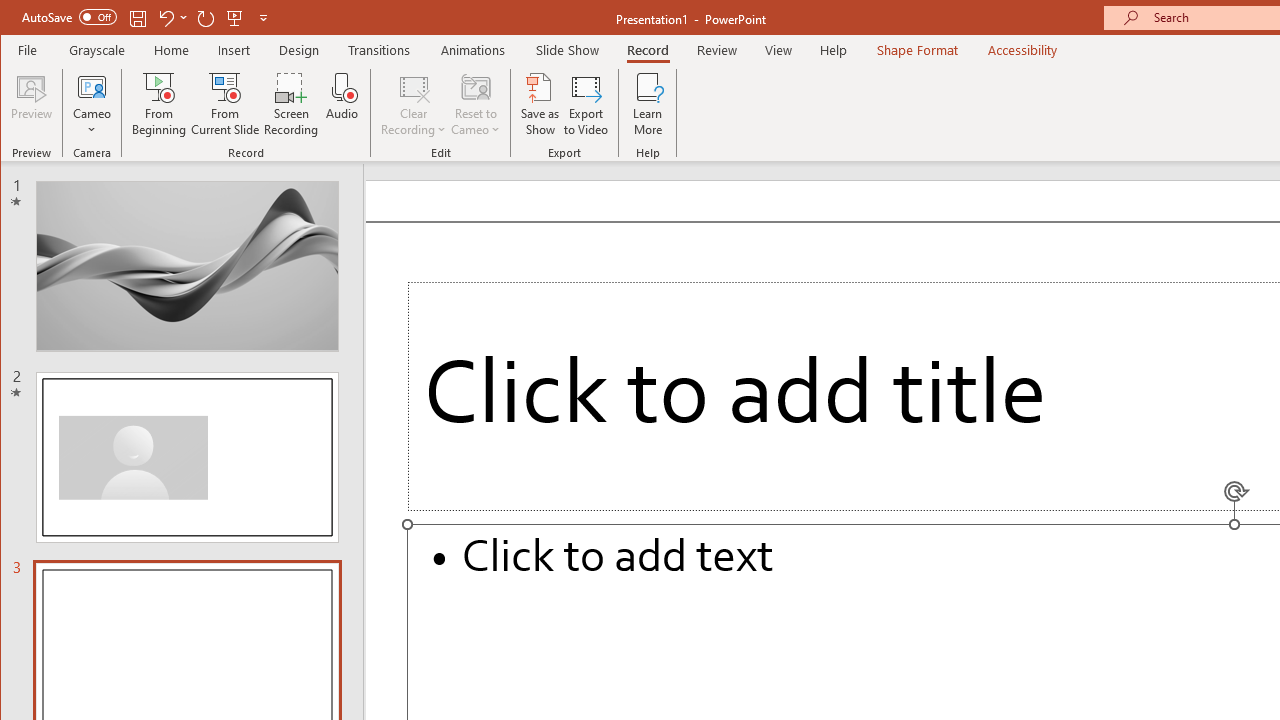  What do you see at coordinates (916, 50) in the screenshot?
I see `Shape Format` at bounding box center [916, 50].